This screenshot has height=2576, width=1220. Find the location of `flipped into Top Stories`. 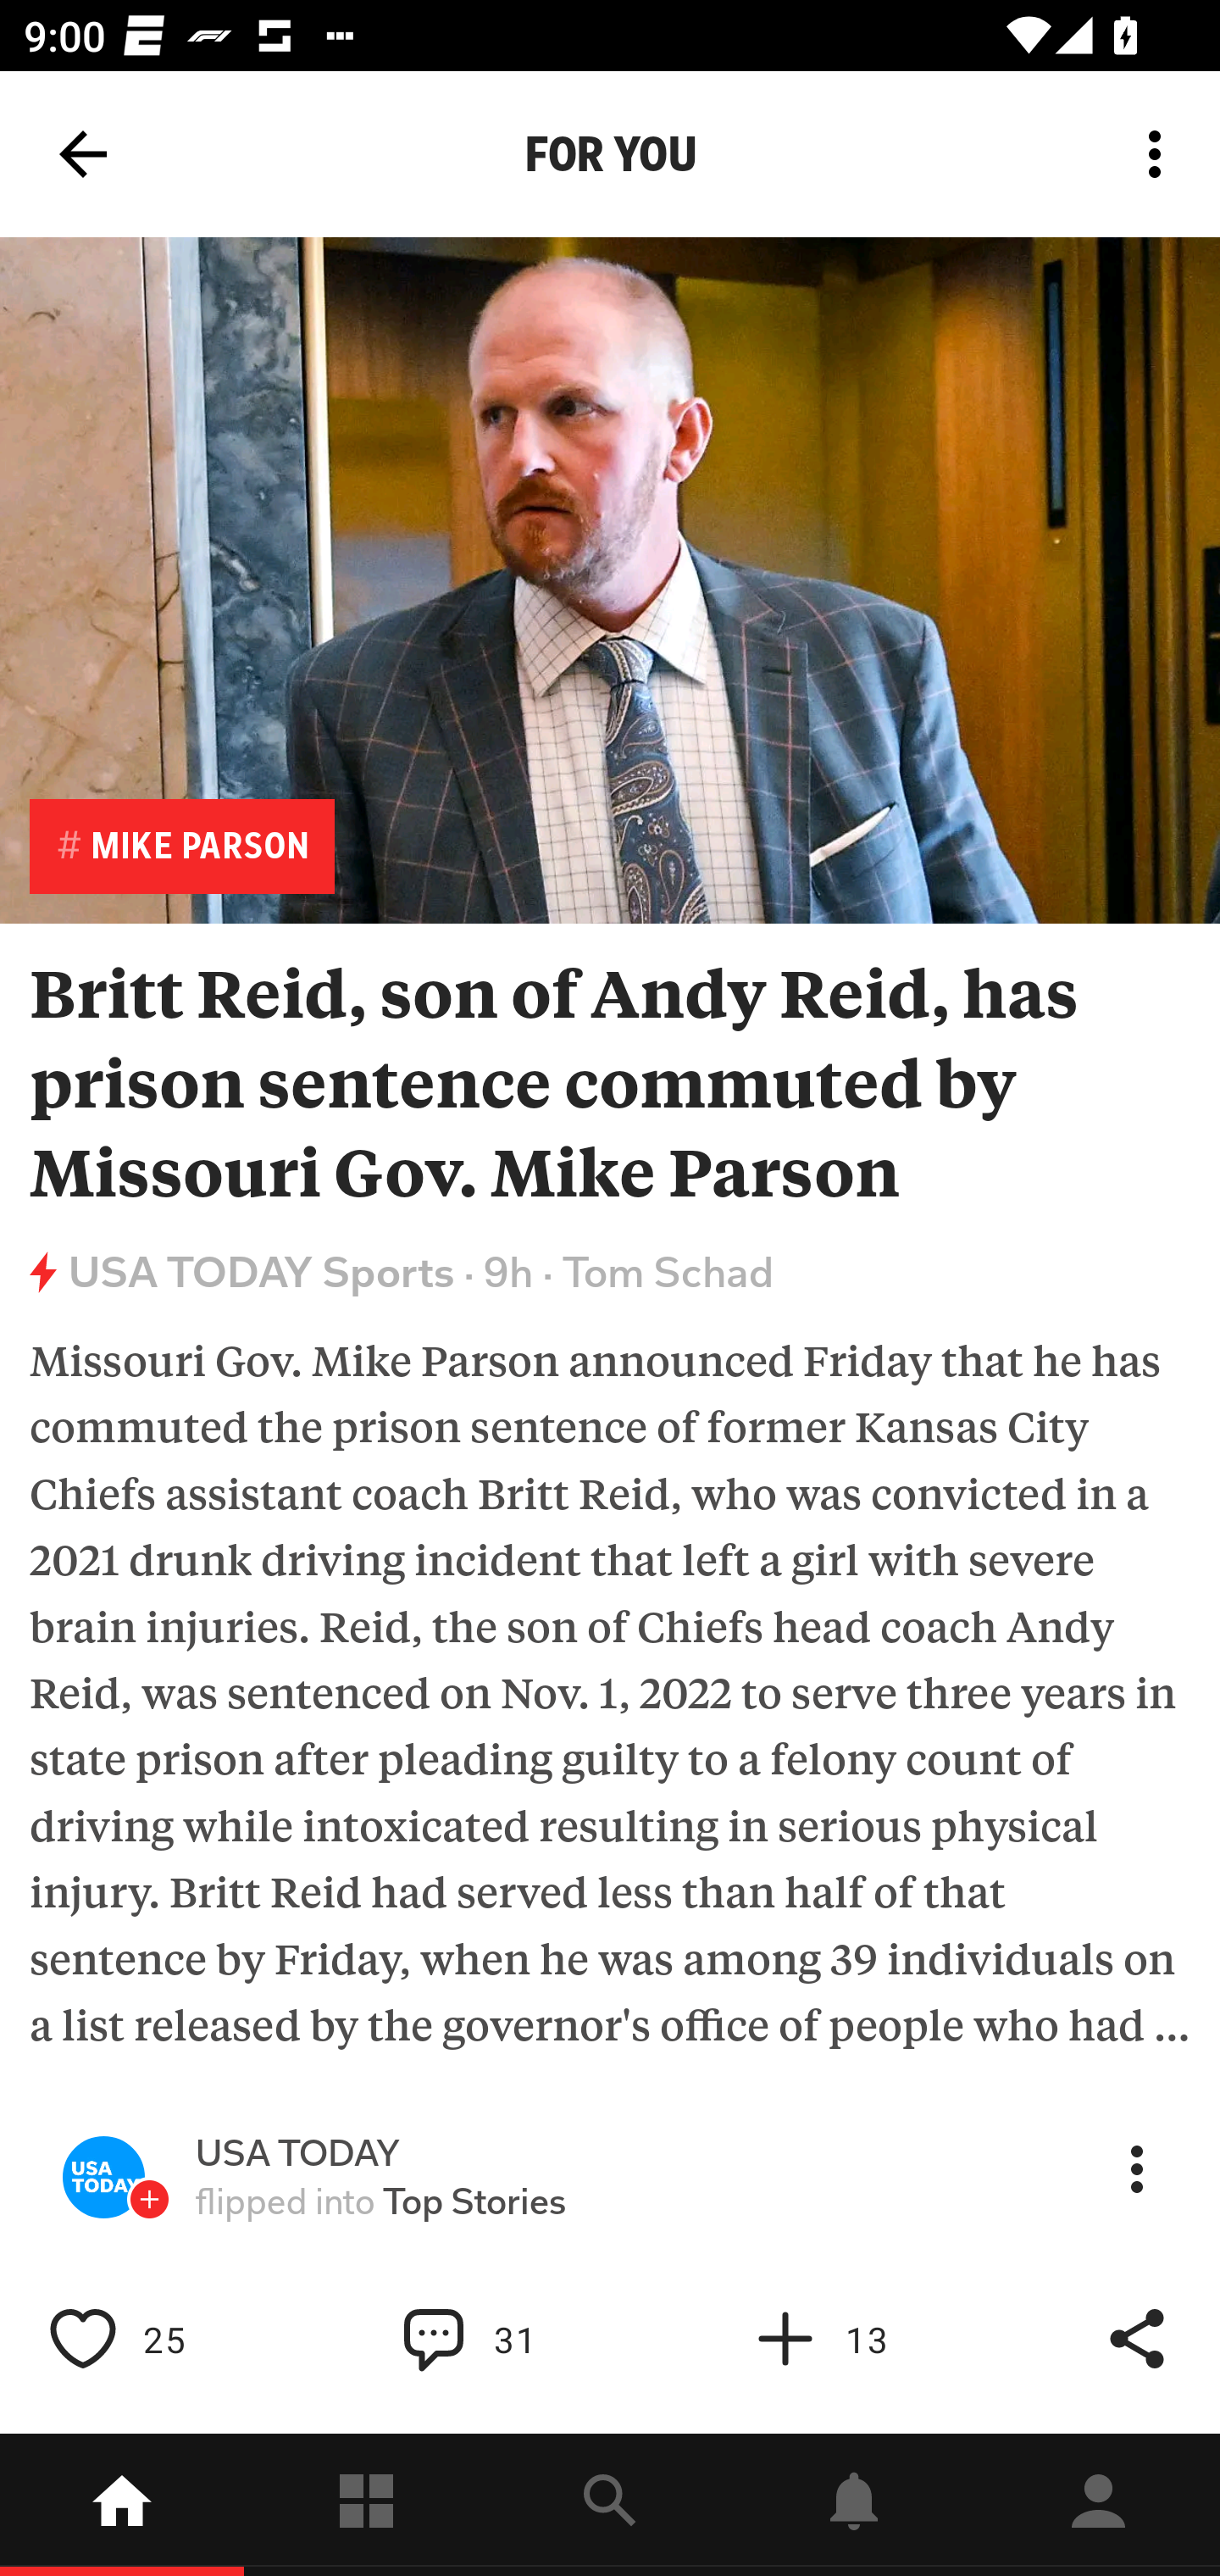

flipped into Top Stories is located at coordinates (380, 2201).